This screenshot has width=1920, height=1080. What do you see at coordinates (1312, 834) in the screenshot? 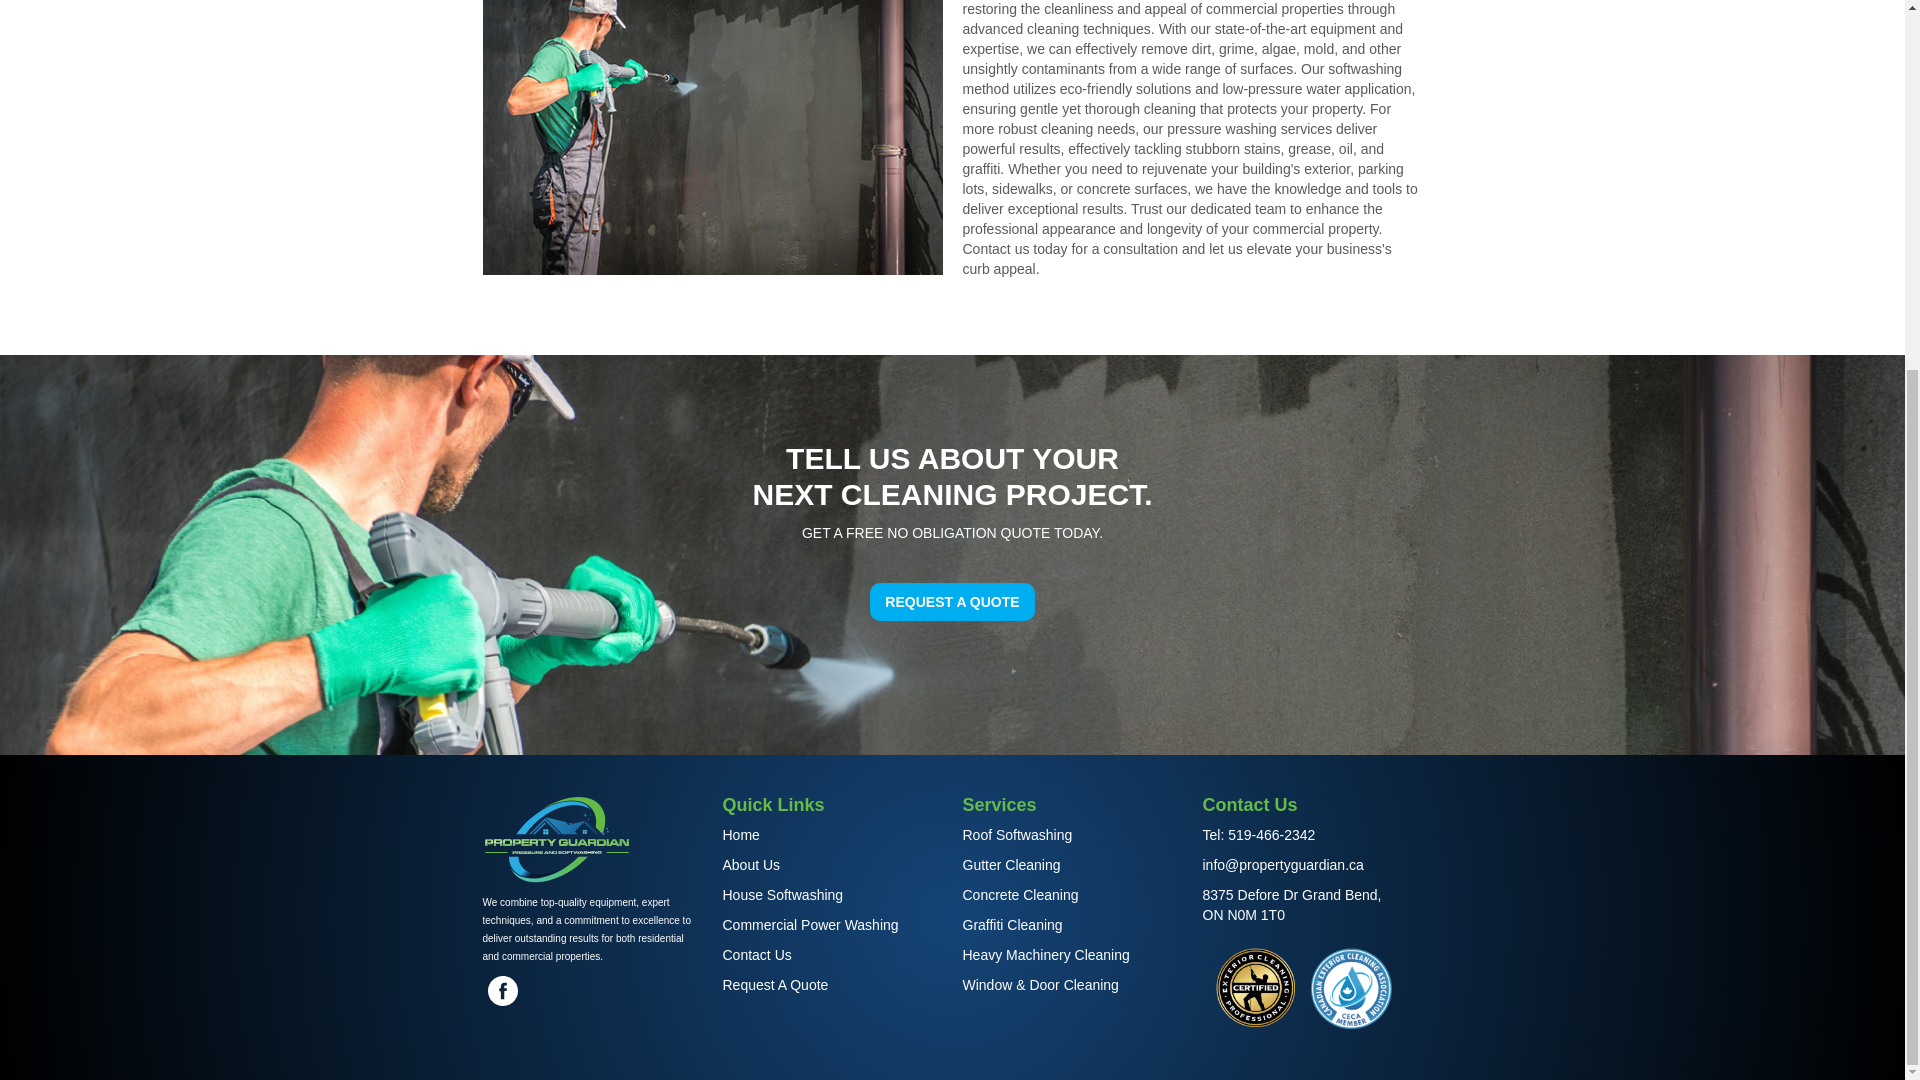
I see `Tel: 519-466-2342` at bounding box center [1312, 834].